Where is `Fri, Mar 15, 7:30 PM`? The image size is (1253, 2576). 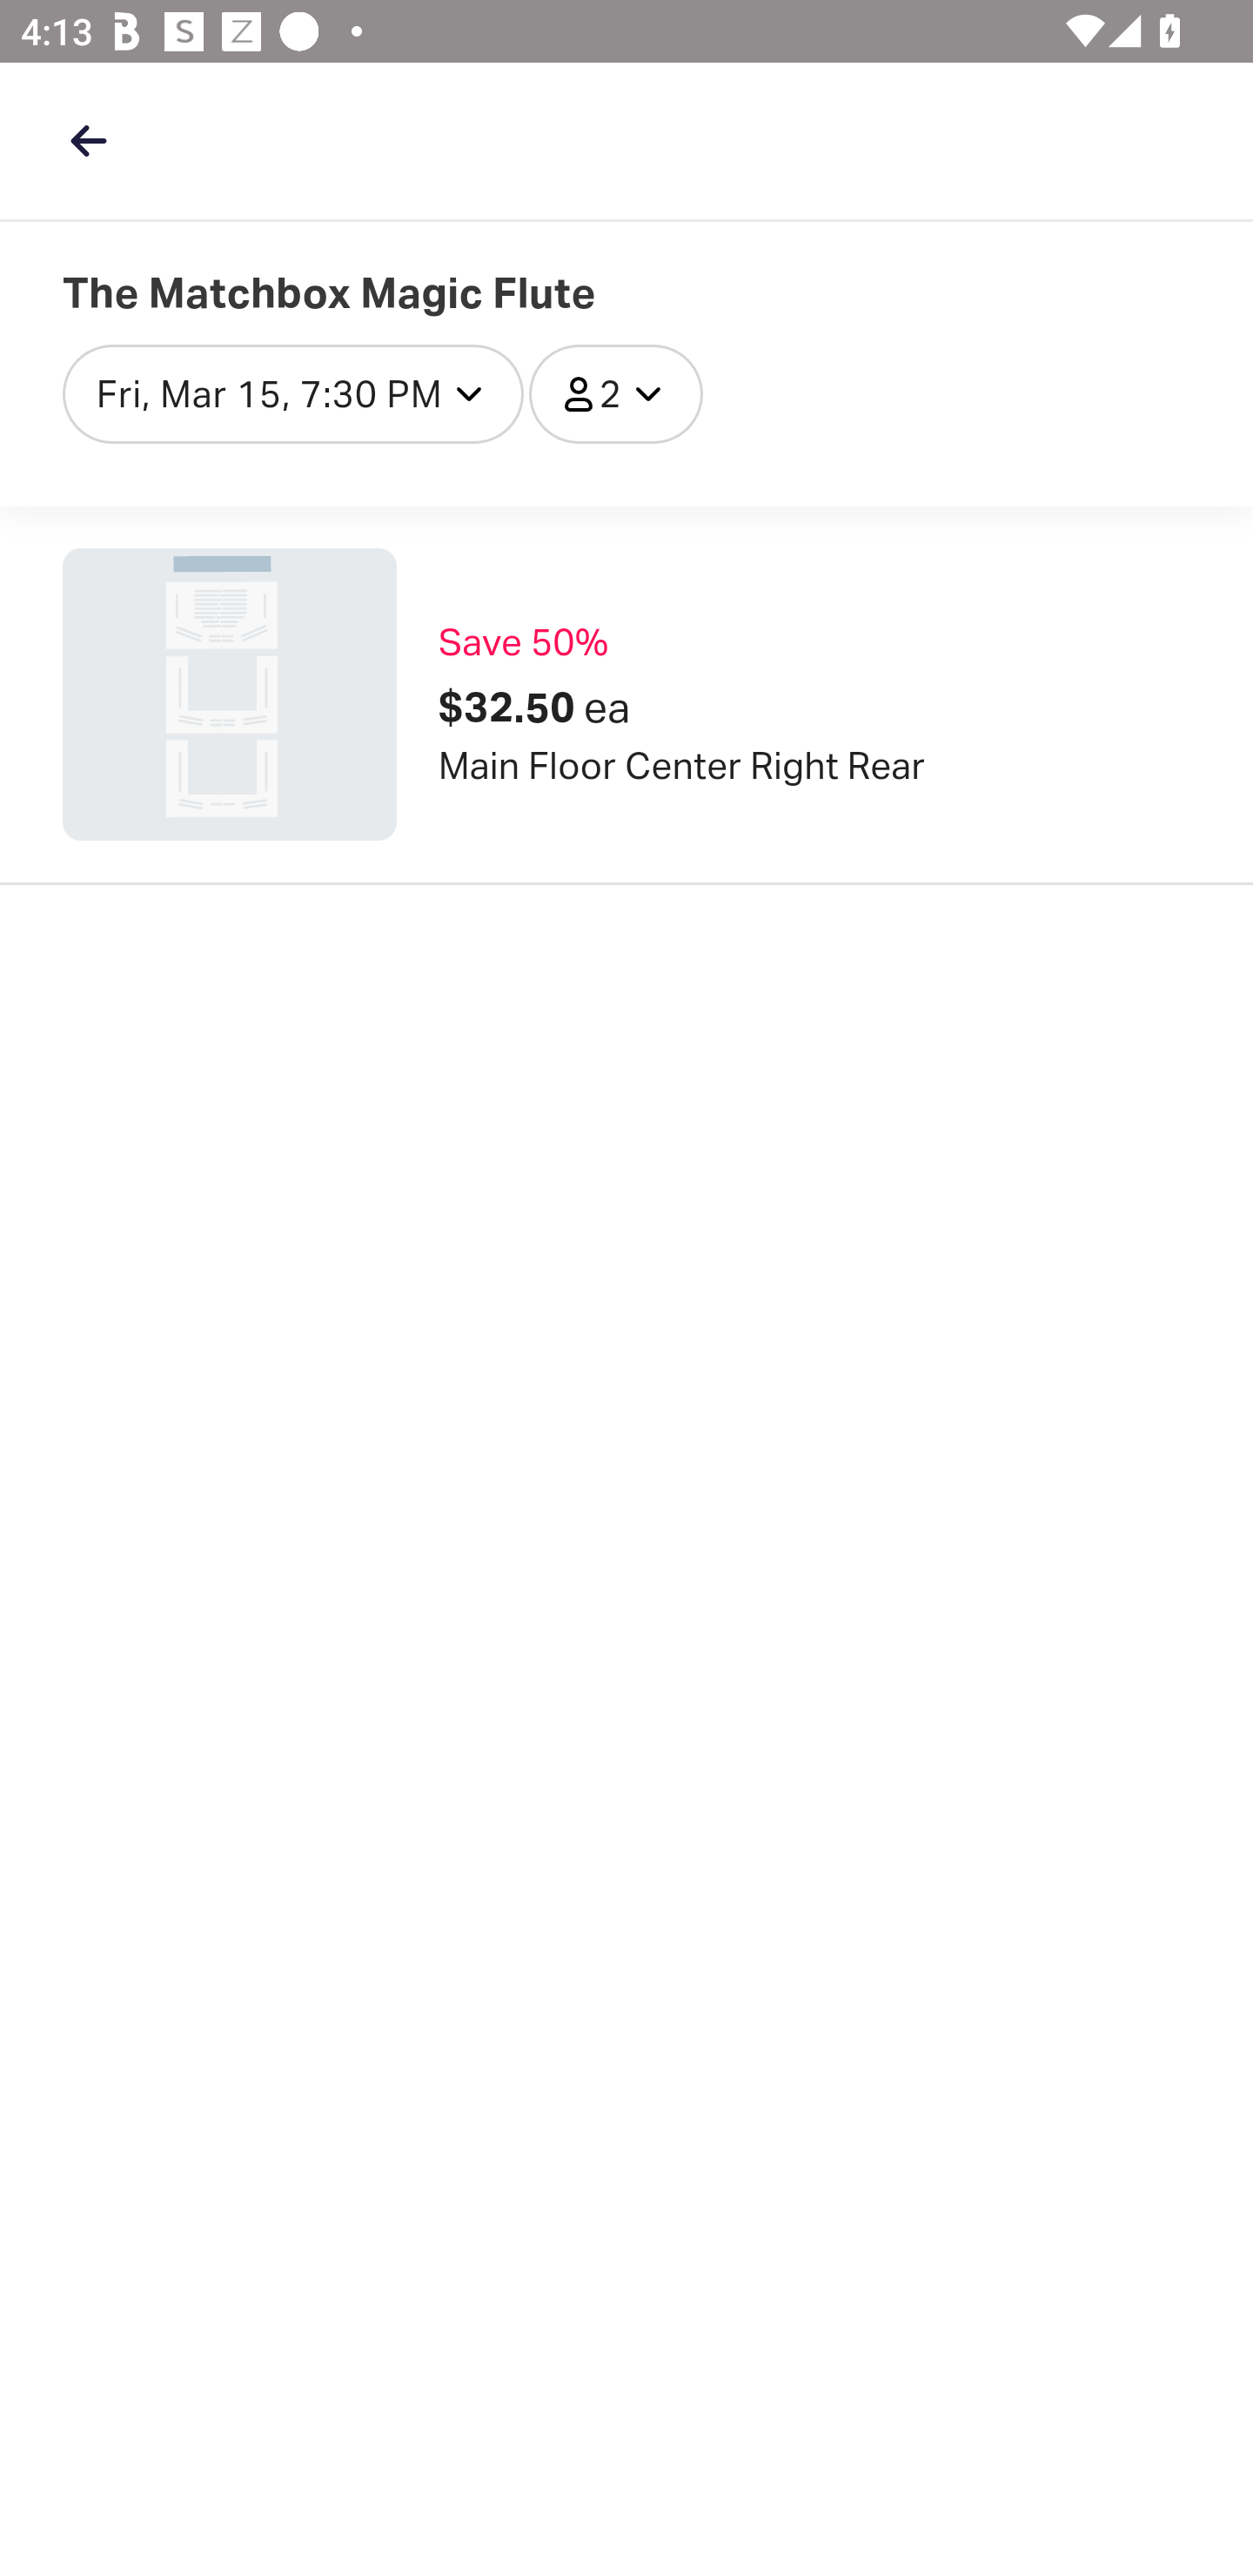 Fri, Mar 15, 7:30 PM is located at coordinates (294, 392).